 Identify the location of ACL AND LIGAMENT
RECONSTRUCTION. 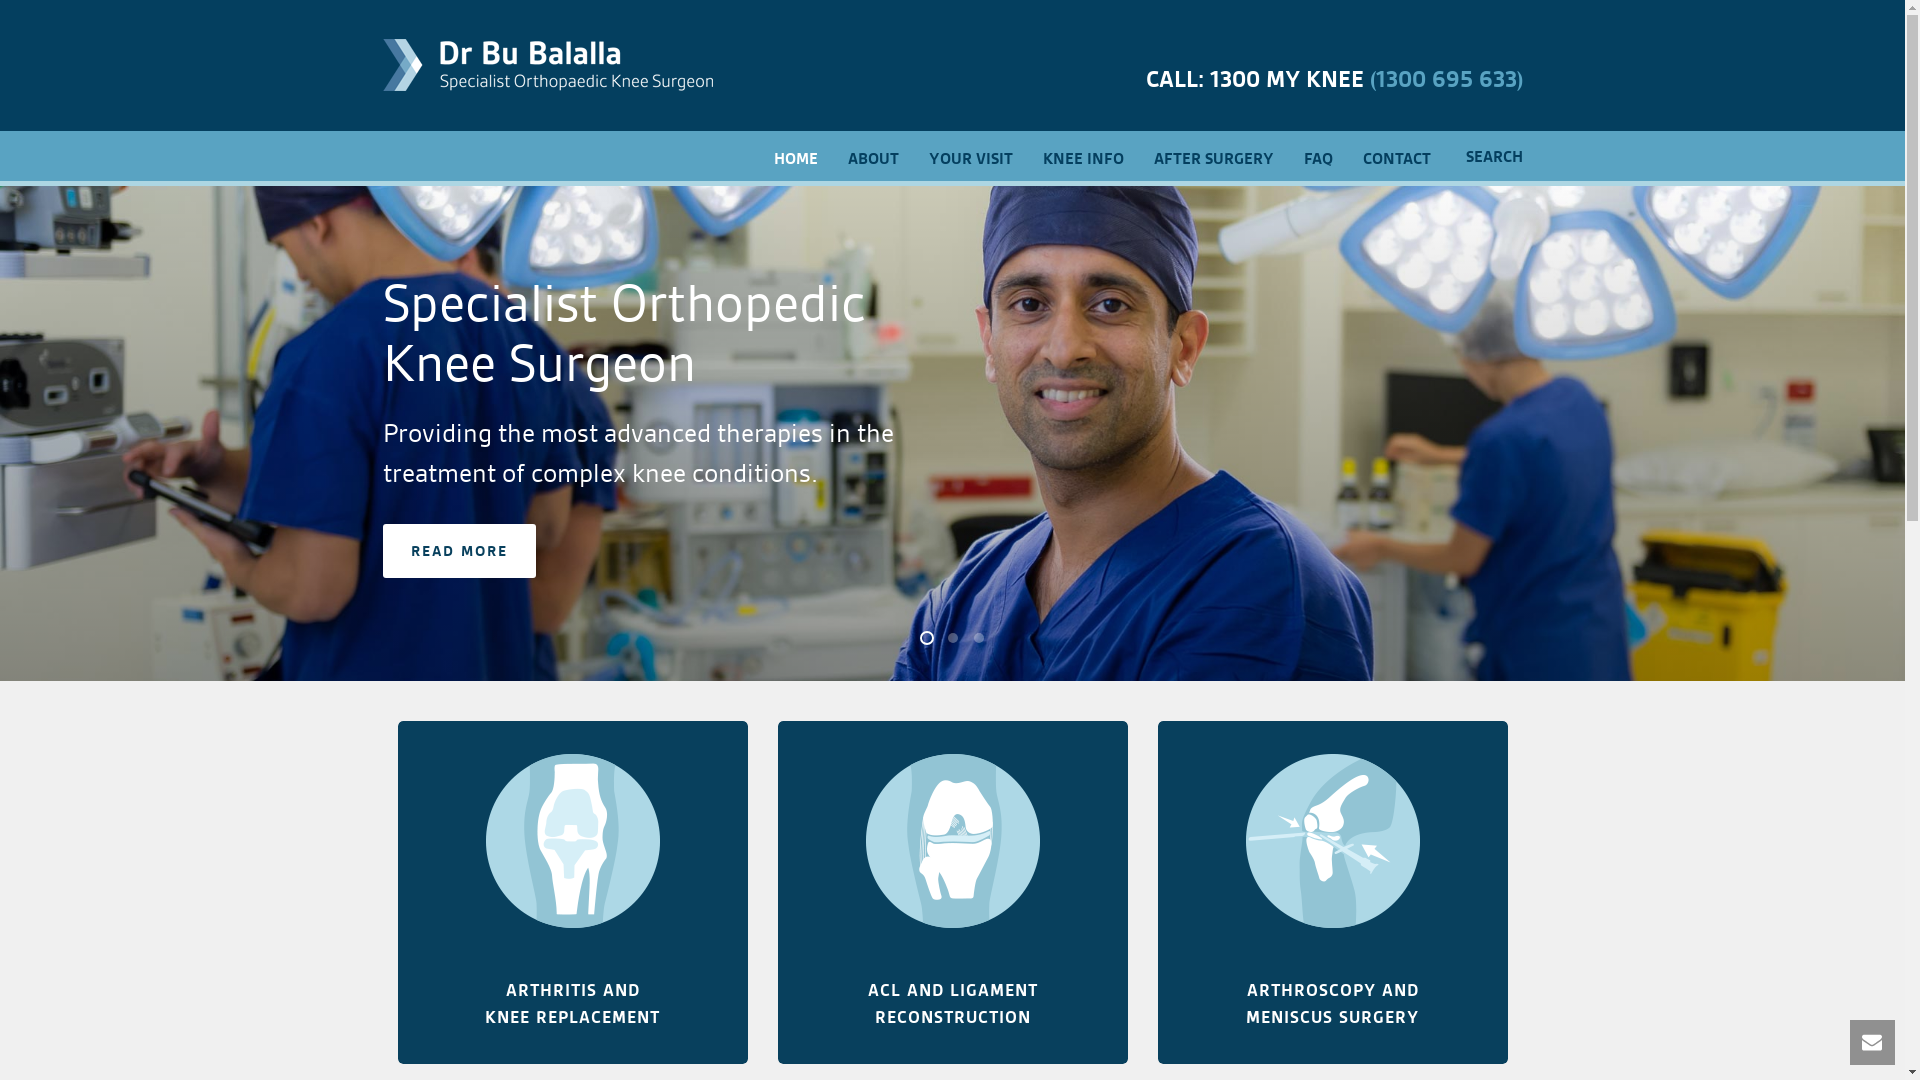
(953, 1004).